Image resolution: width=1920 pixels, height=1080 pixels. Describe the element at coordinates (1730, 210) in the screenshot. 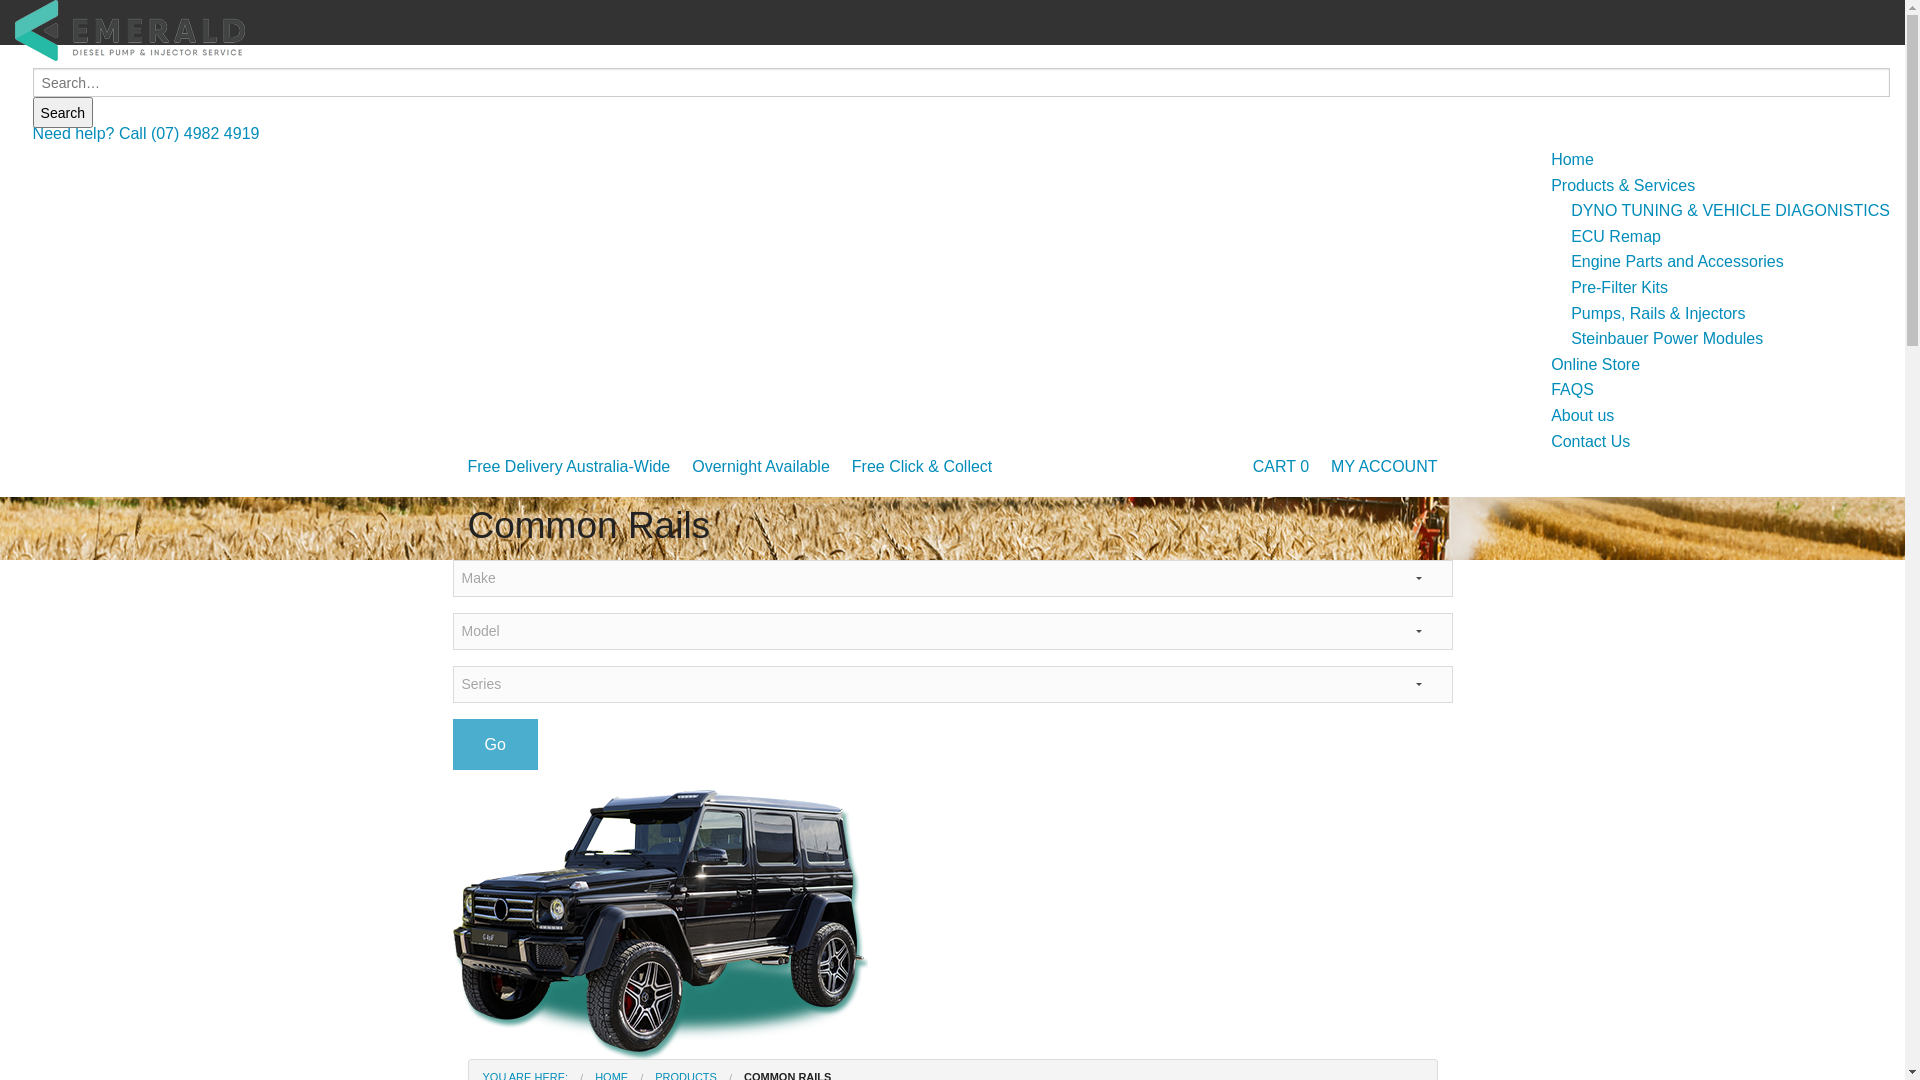

I see `DYNO TUNING & VEHICLE DIAGONISTICS` at that location.